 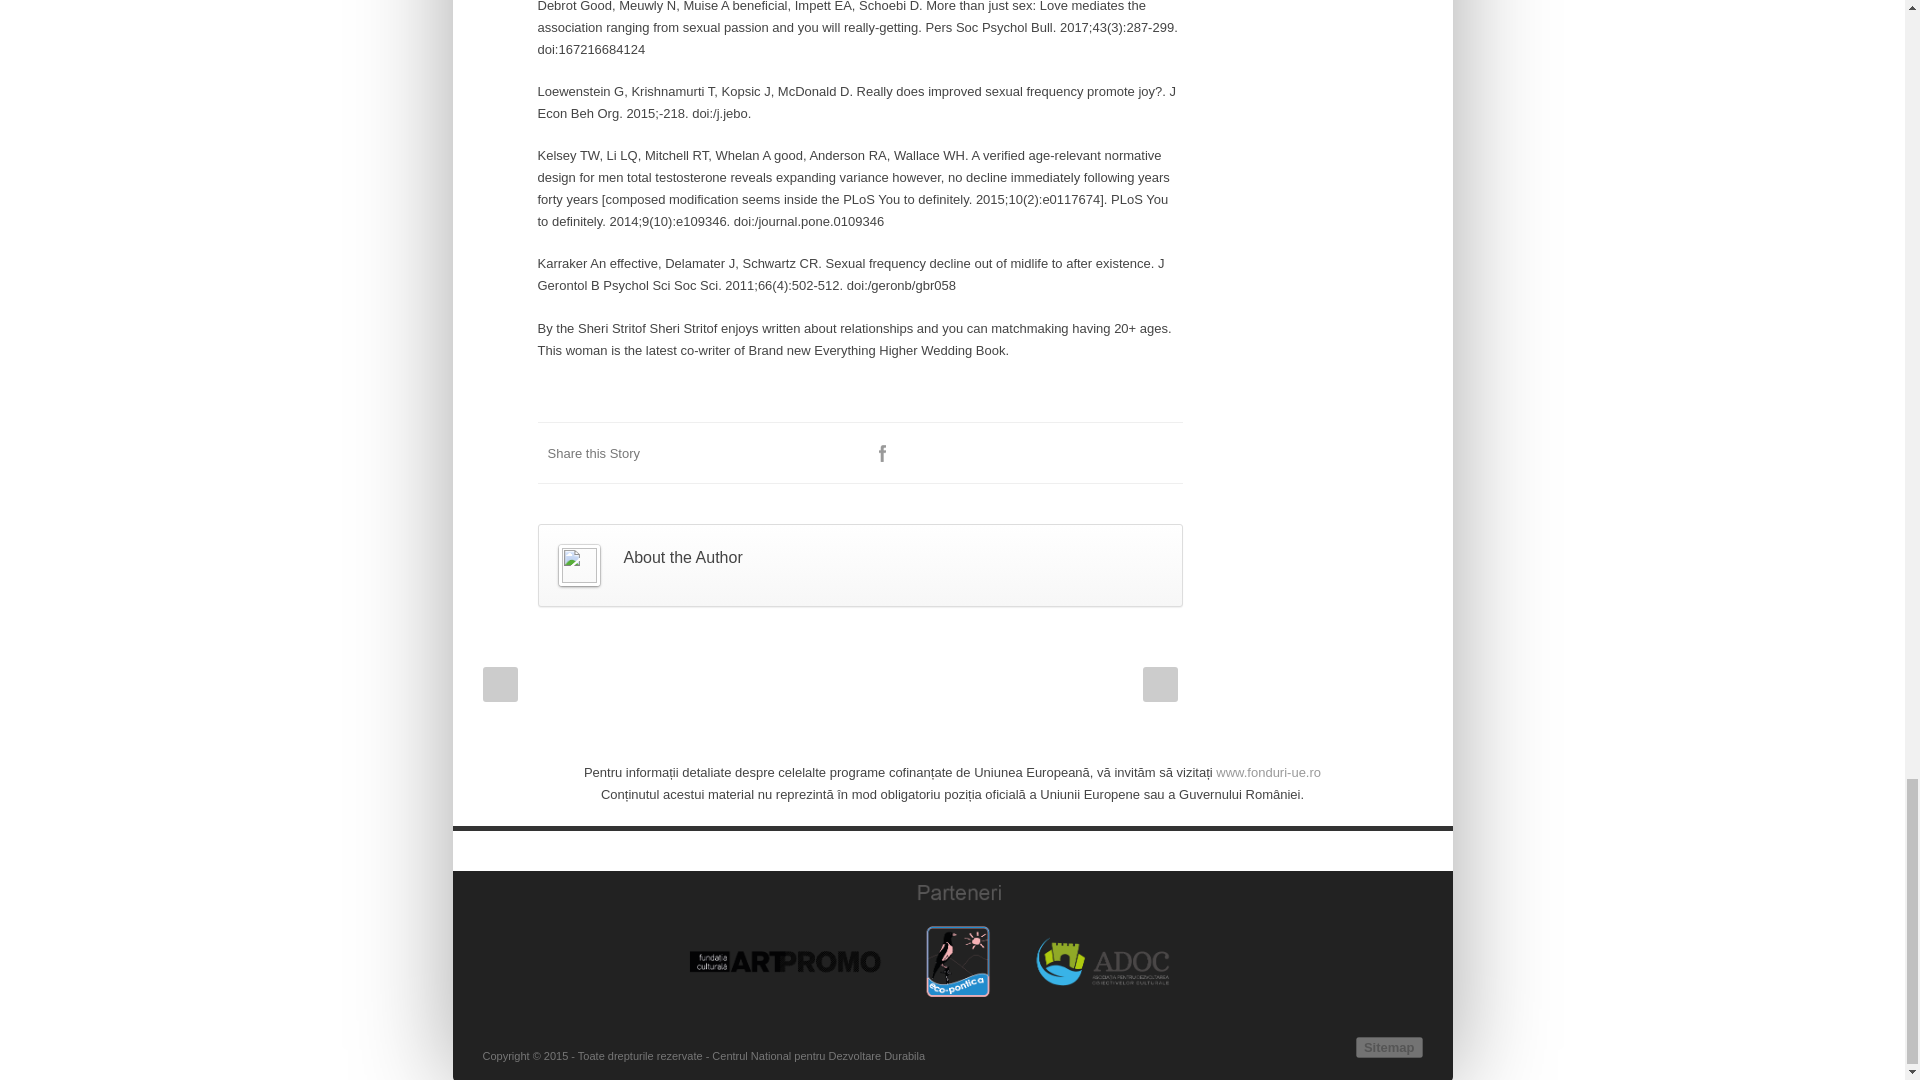 I want to click on LinkedIn, so click(x=962, y=453).